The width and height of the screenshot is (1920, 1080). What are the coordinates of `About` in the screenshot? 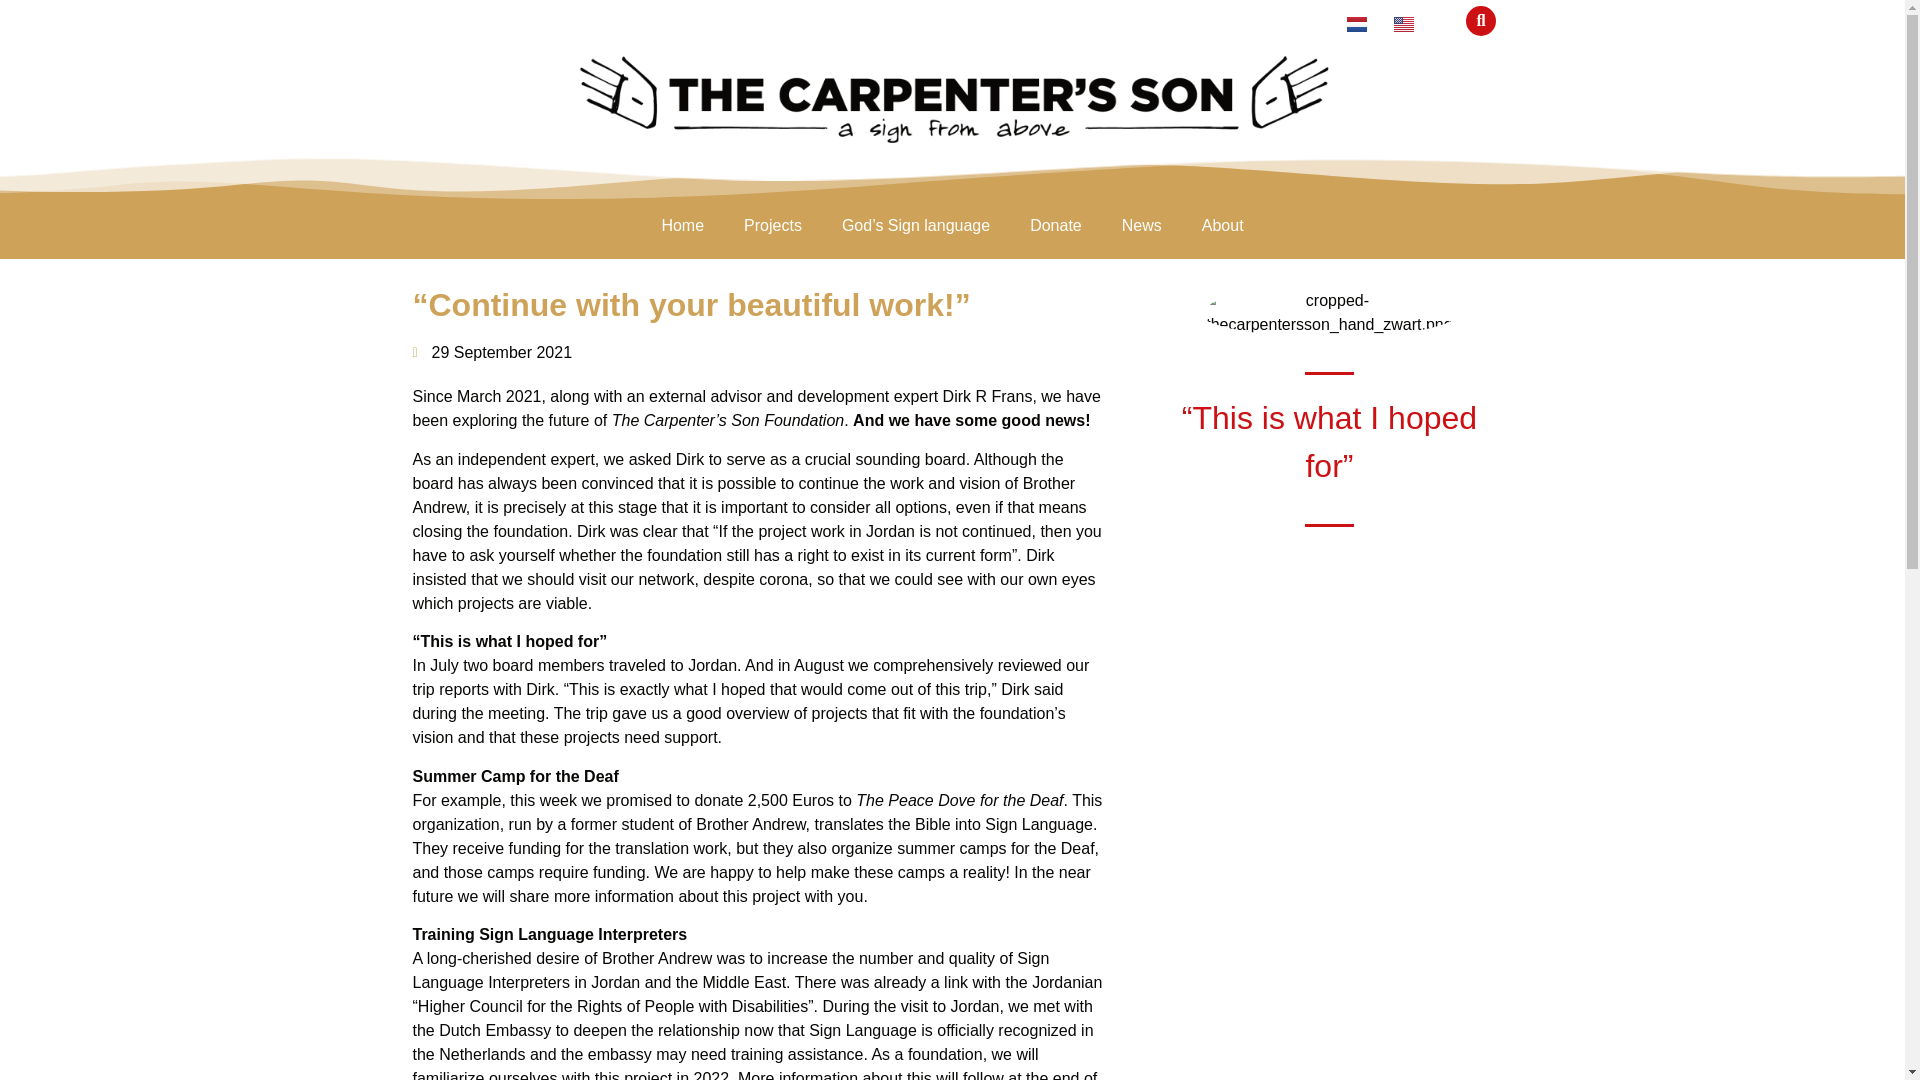 It's located at (1222, 226).